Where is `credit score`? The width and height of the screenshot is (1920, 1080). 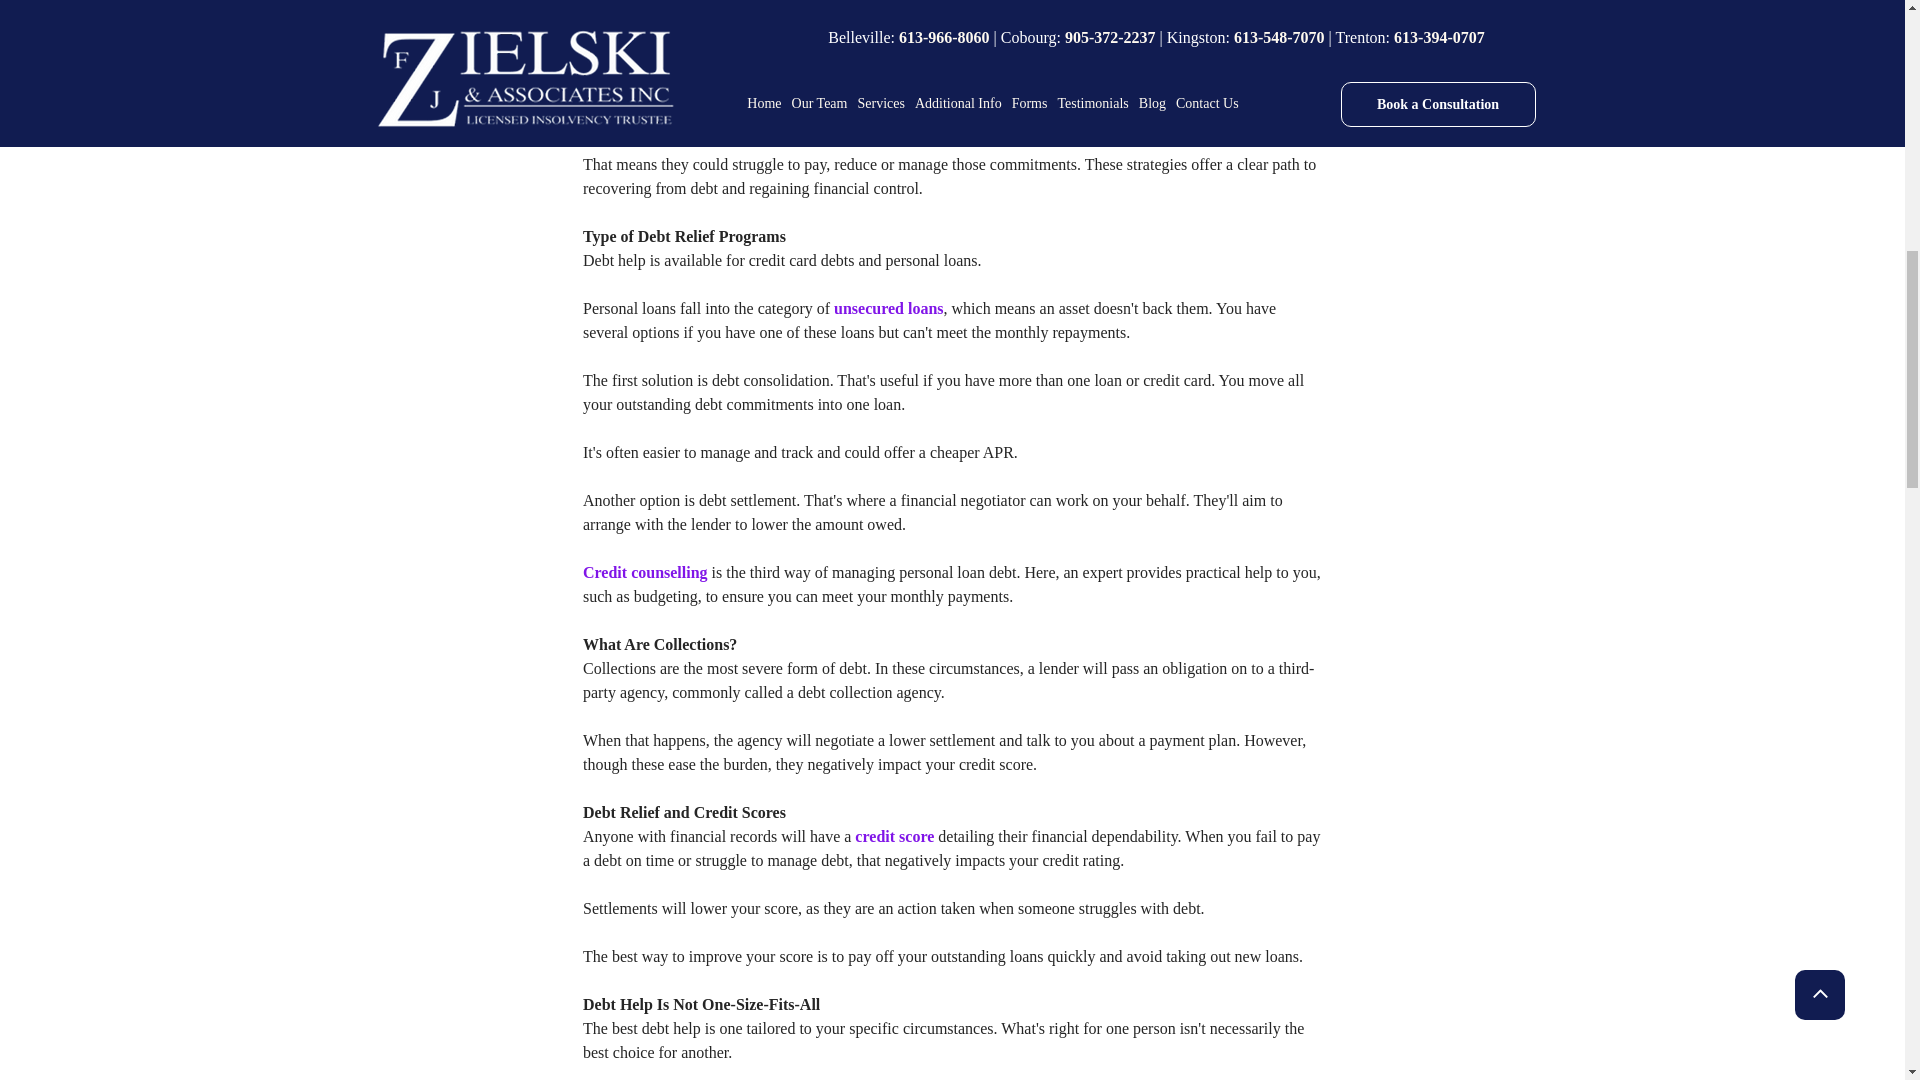 credit score is located at coordinates (894, 836).